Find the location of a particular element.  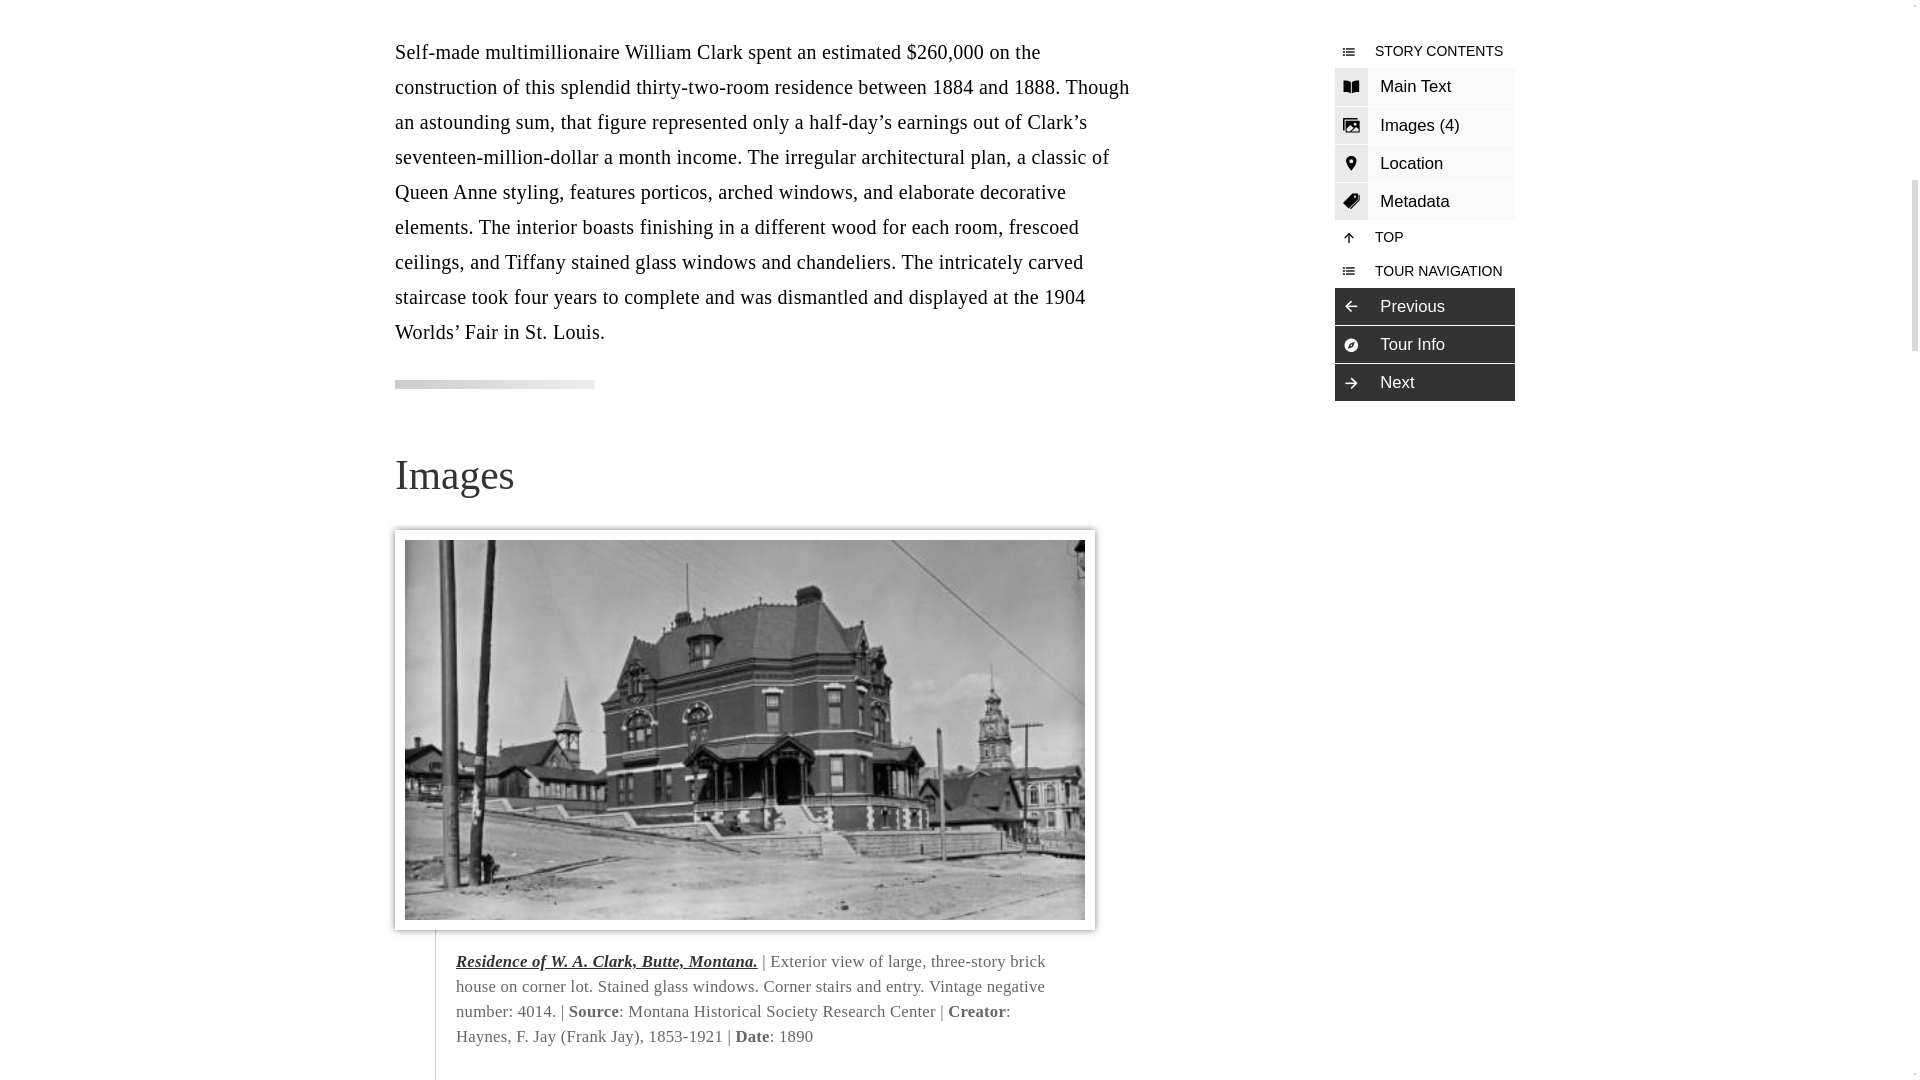

Tour Navigation is located at coordinates (1424, 272).